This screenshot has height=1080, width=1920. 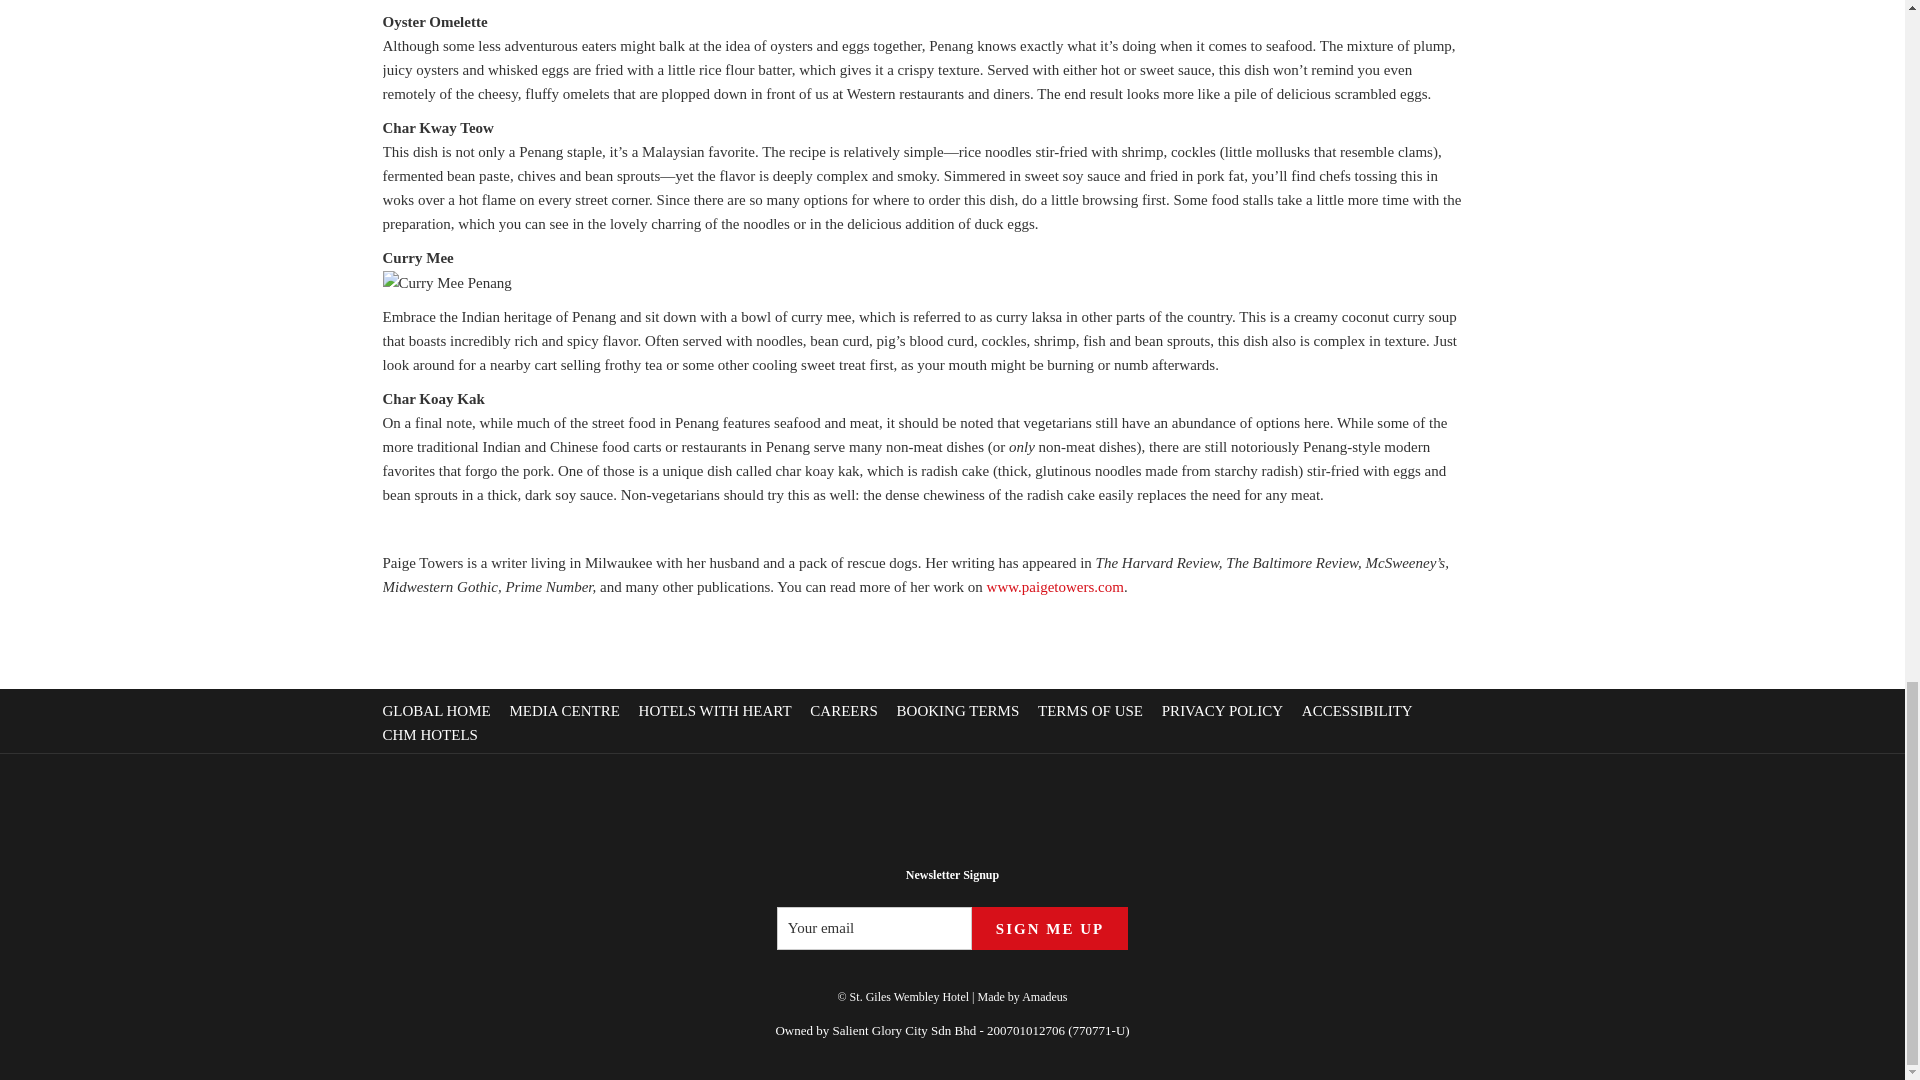 I want to click on TERMS OF USE, so click(x=1093, y=711).